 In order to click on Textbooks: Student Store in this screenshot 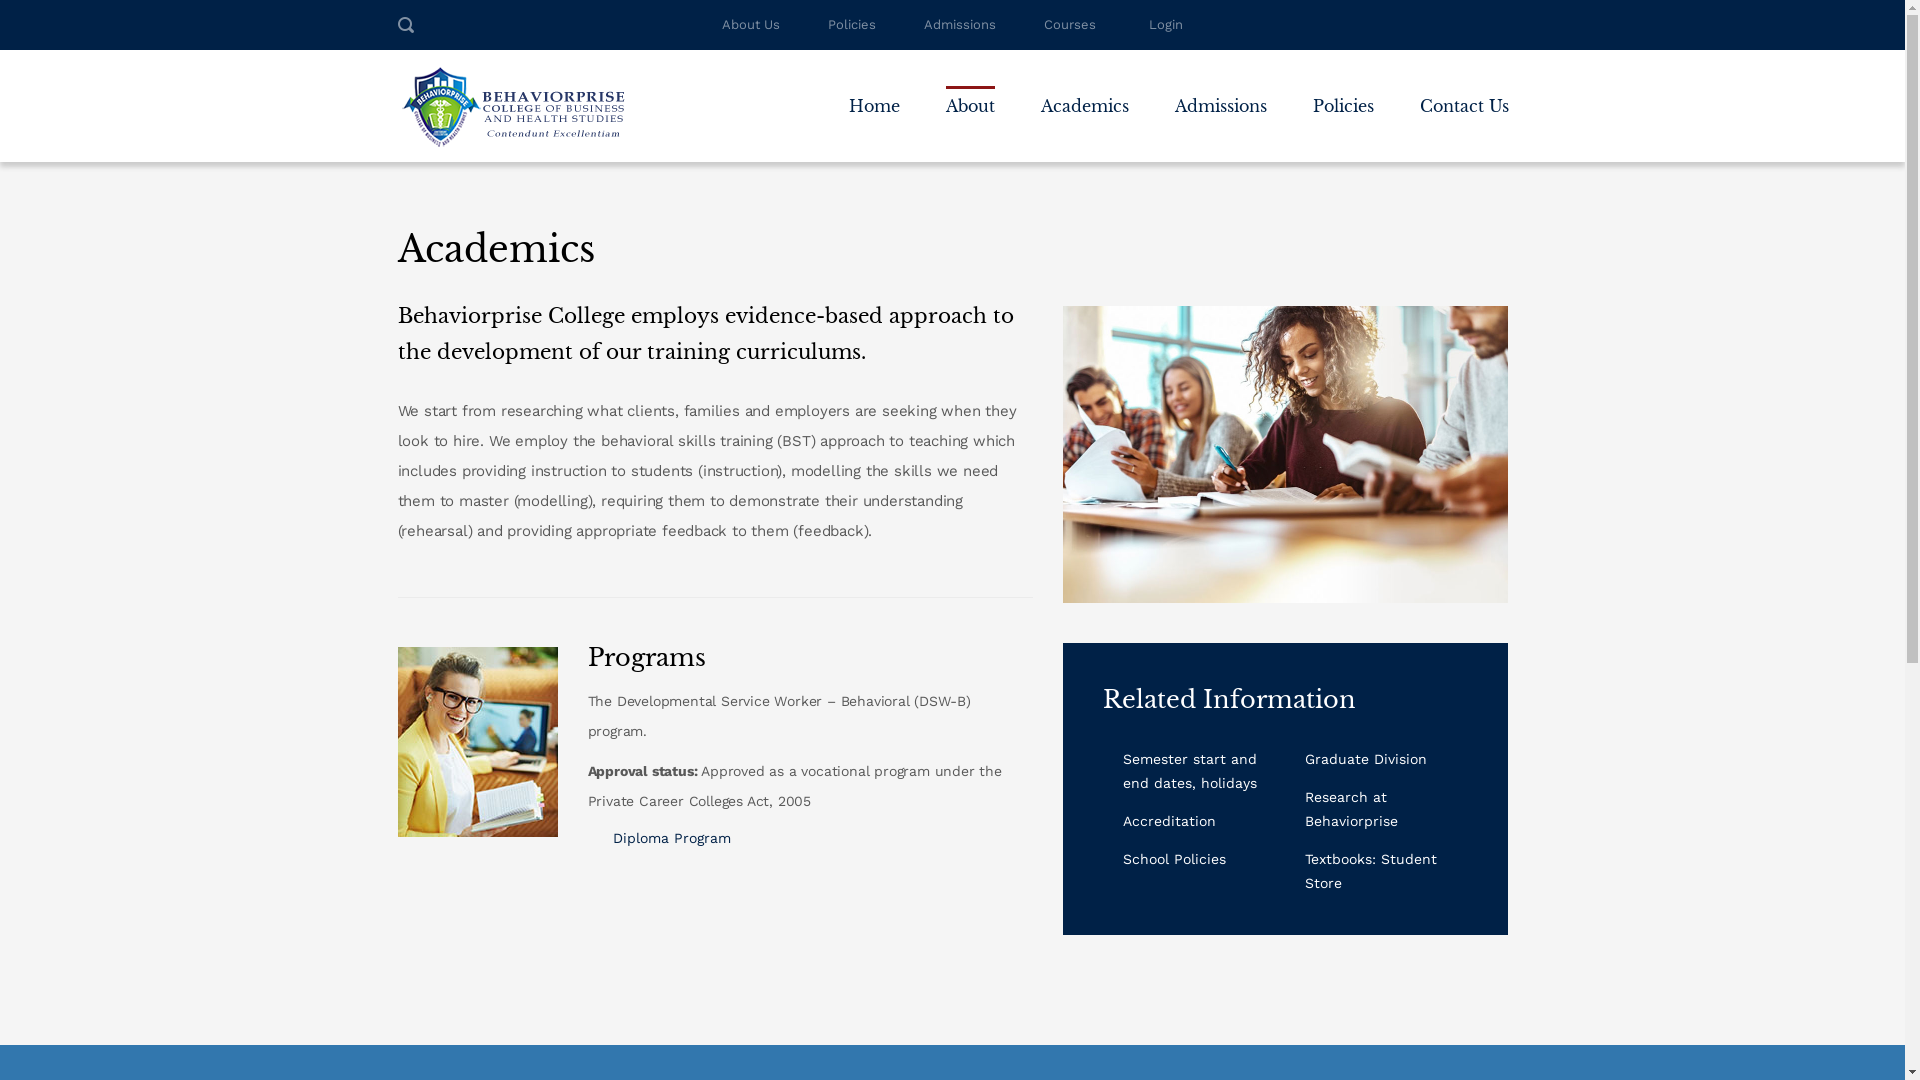, I will do `click(1371, 870)`.